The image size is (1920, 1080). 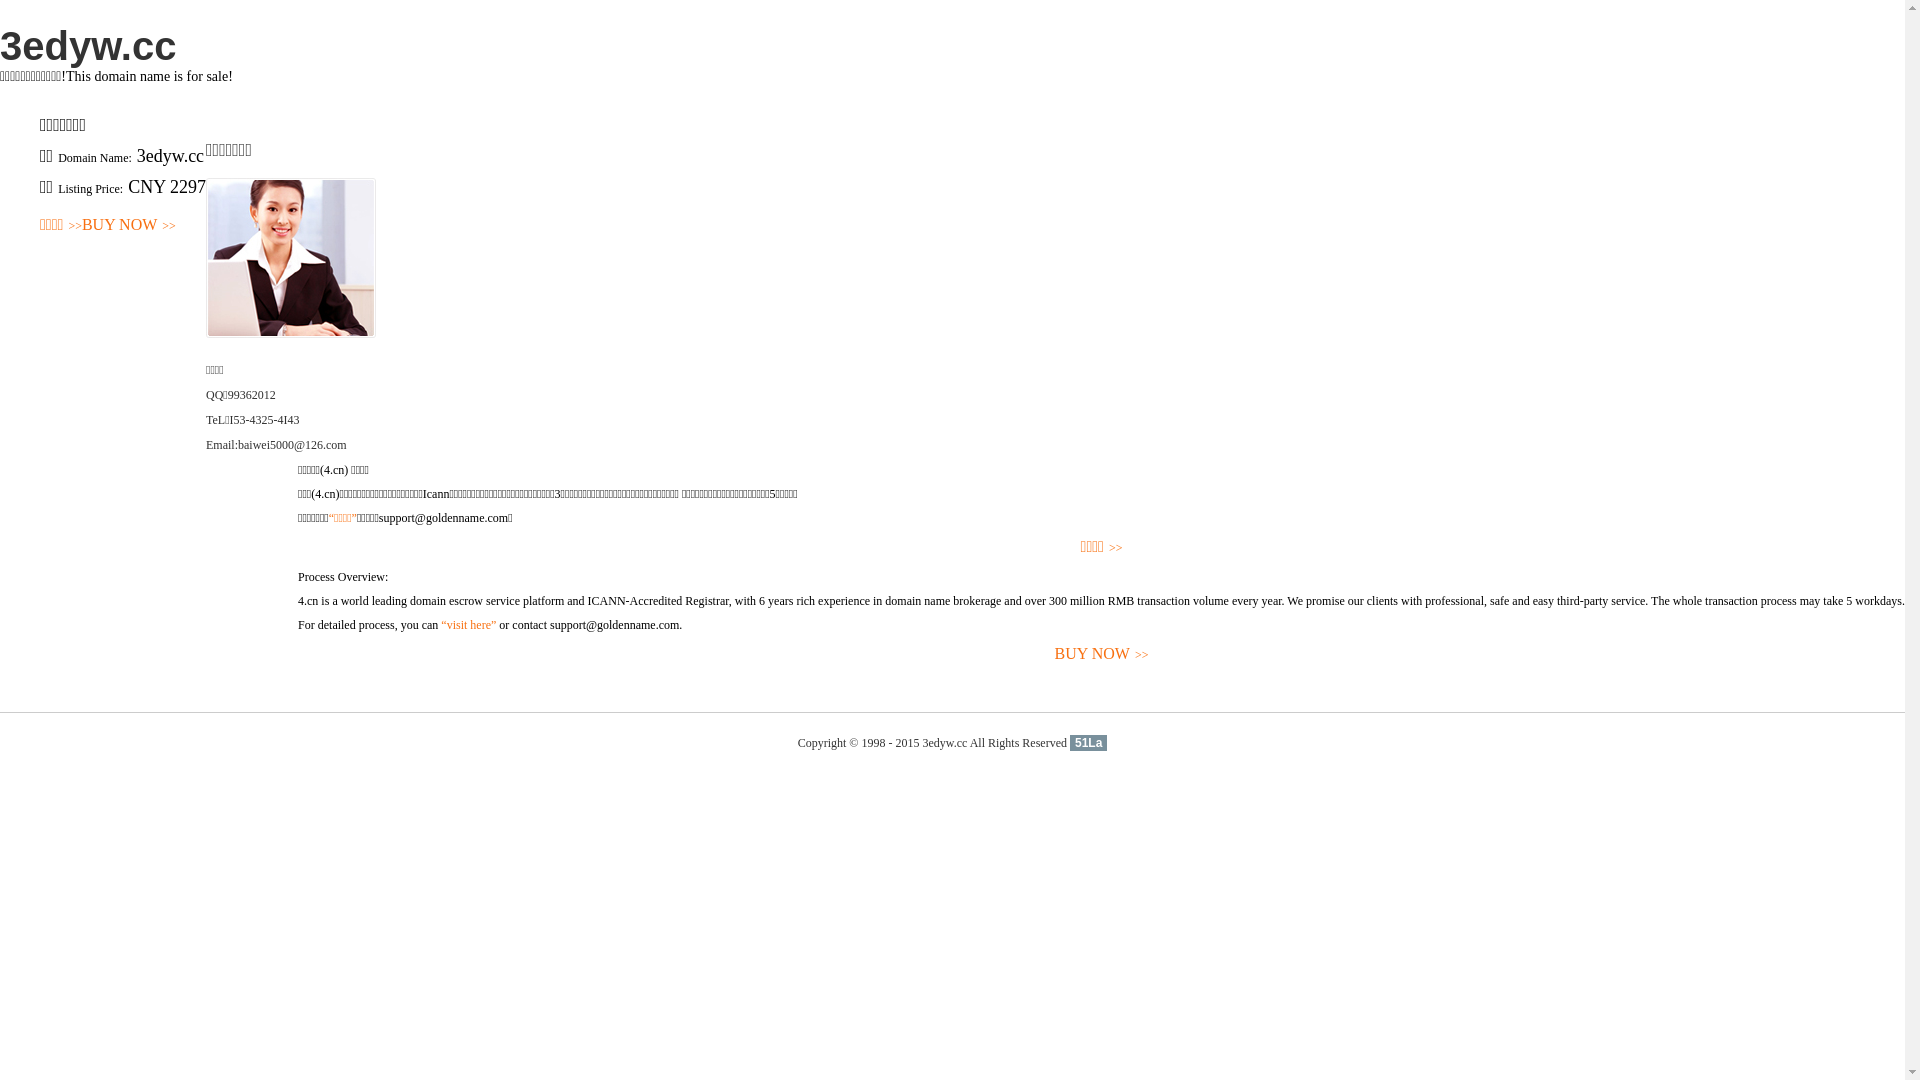 I want to click on BUY NOW>>, so click(x=1102, y=654).